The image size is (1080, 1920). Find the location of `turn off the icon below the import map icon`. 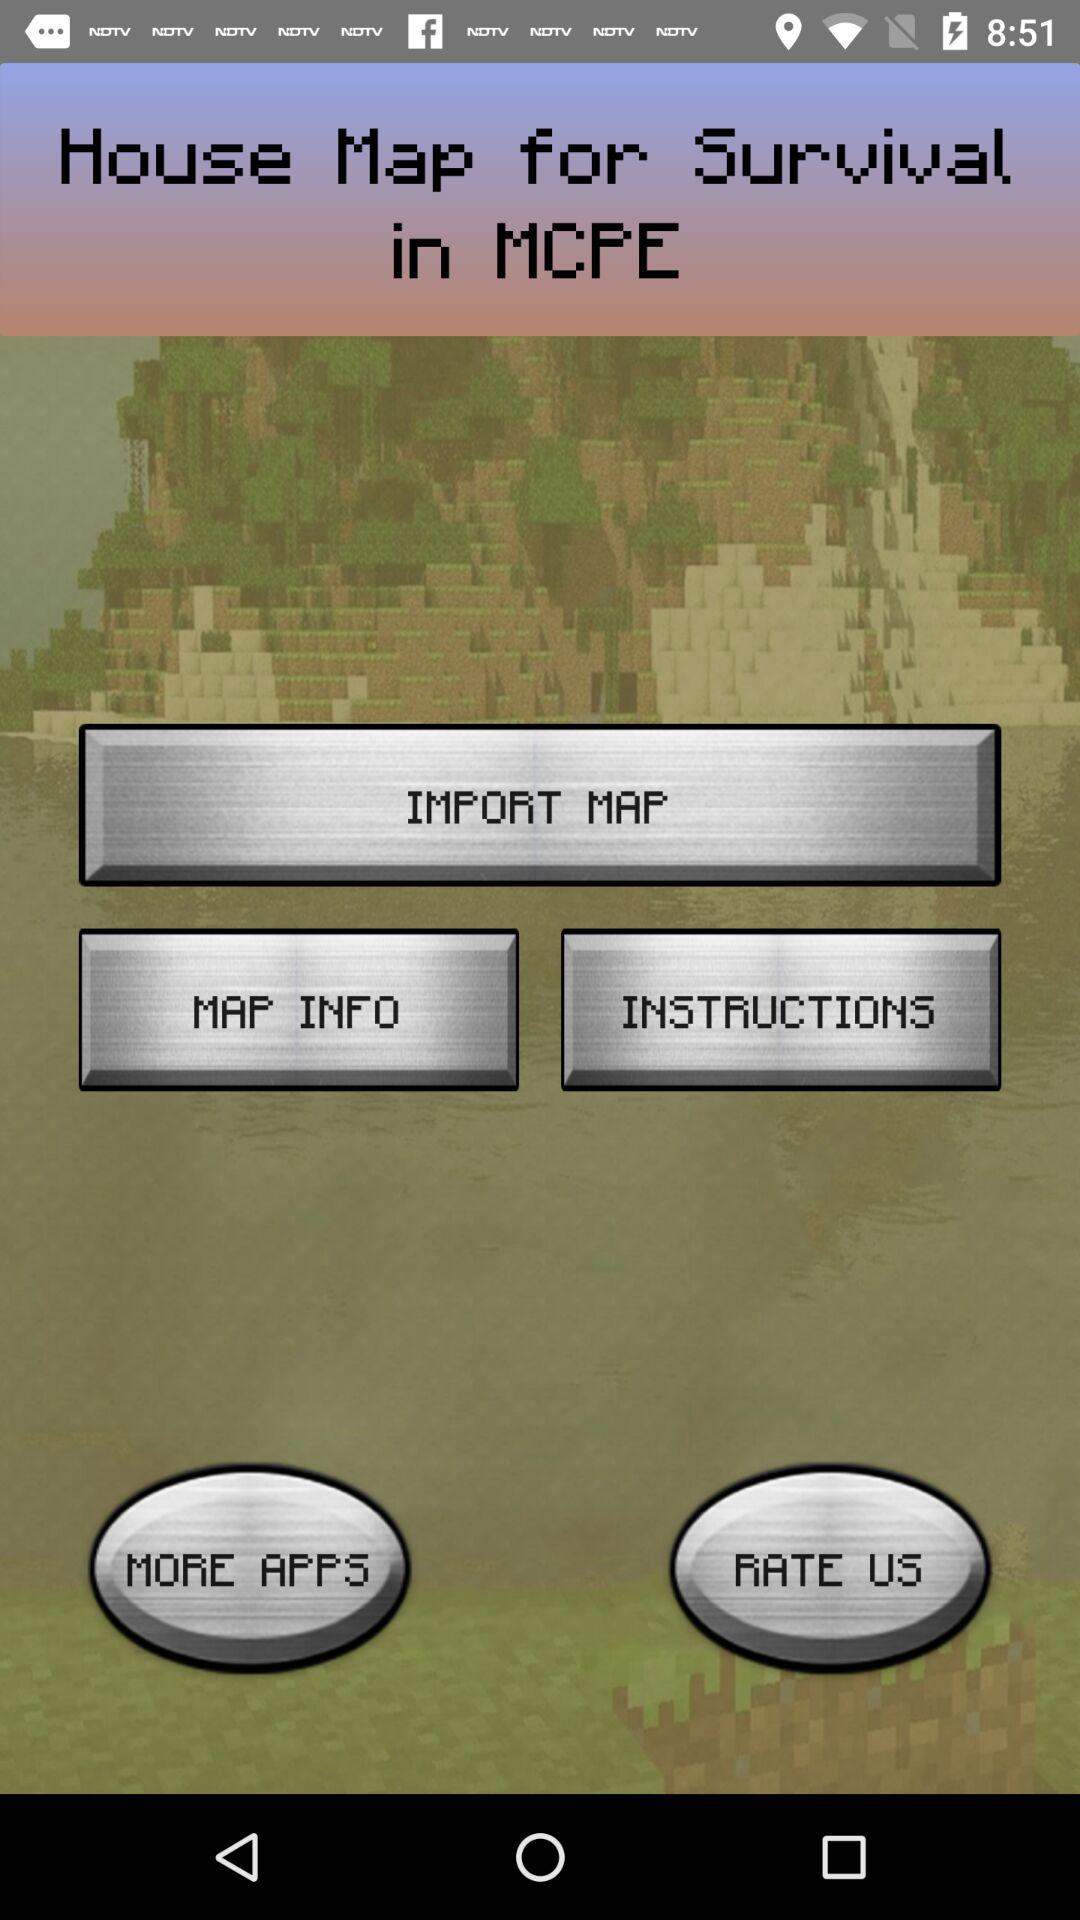

turn off the icon below the import map icon is located at coordinates (781, 1010).